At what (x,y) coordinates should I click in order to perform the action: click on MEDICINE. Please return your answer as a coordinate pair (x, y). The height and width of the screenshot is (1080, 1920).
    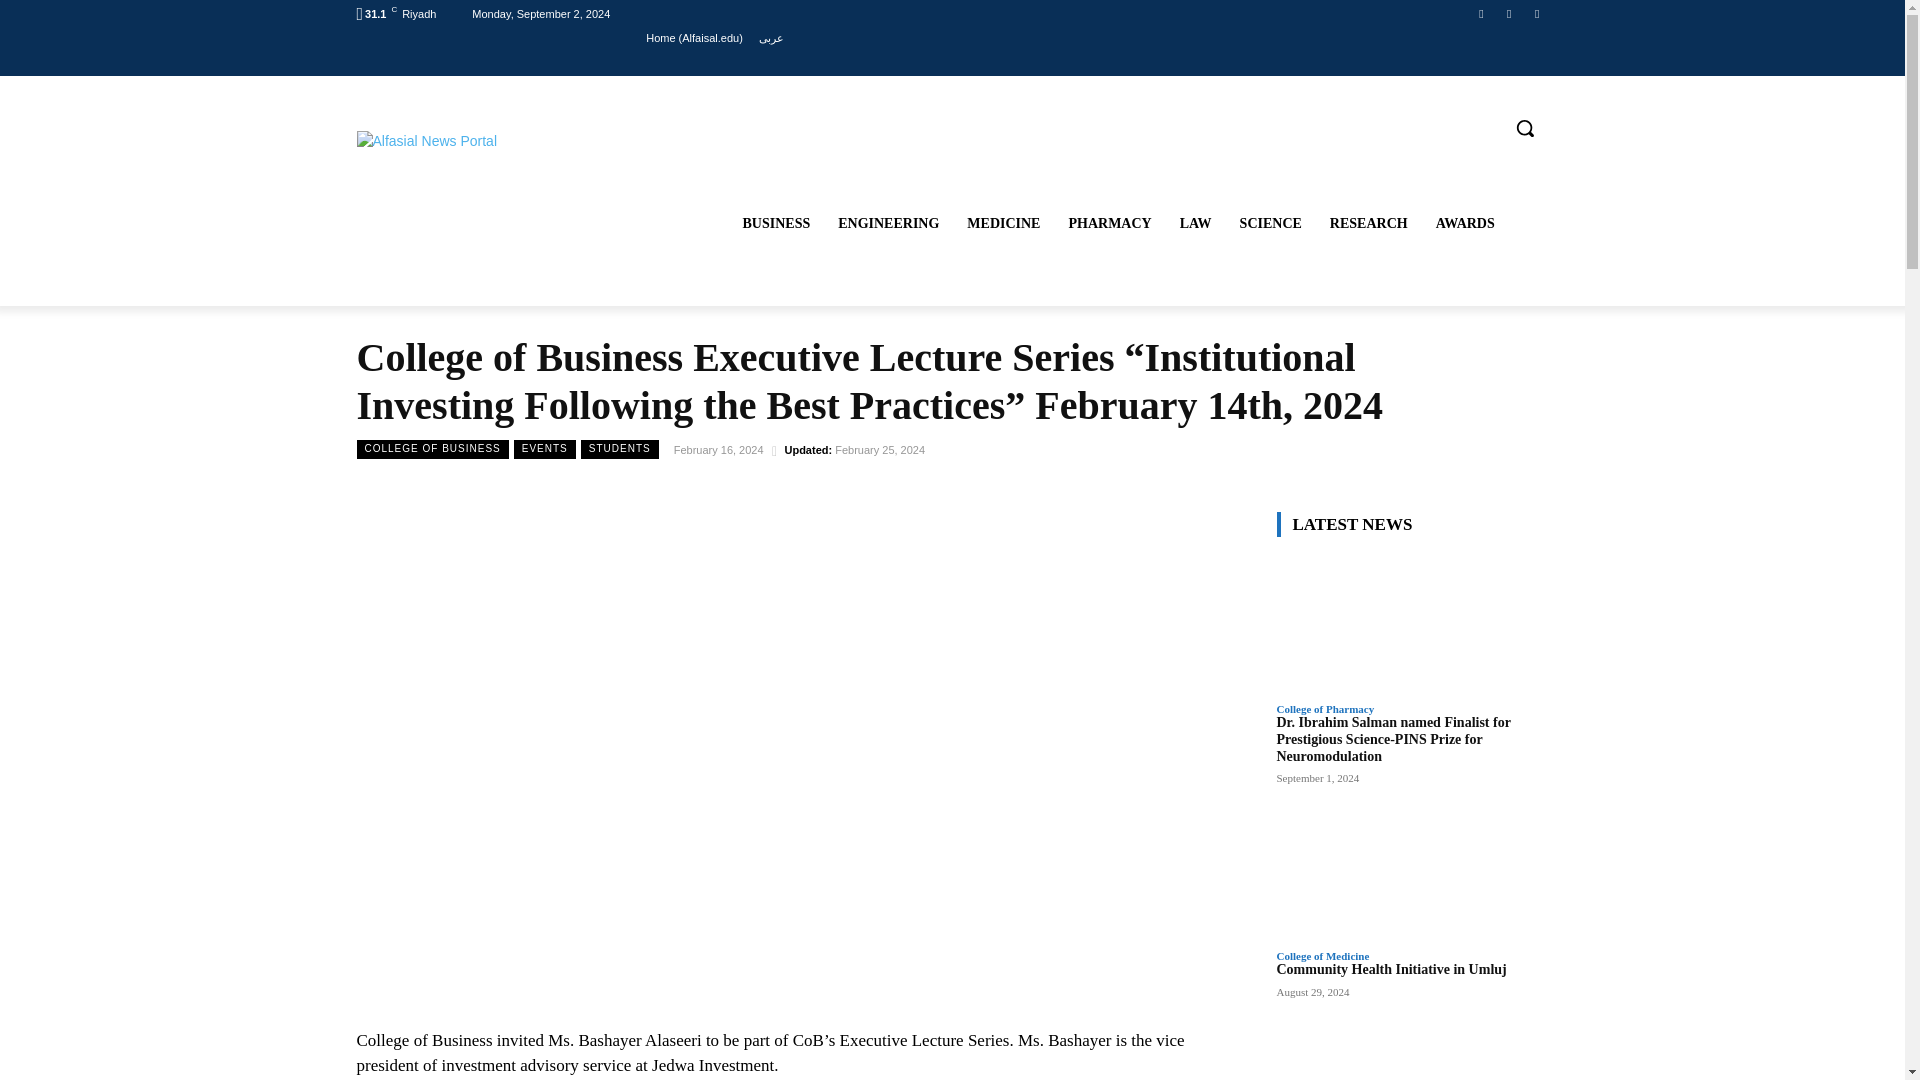
    Looking at the image, I should click on (1003, 224).